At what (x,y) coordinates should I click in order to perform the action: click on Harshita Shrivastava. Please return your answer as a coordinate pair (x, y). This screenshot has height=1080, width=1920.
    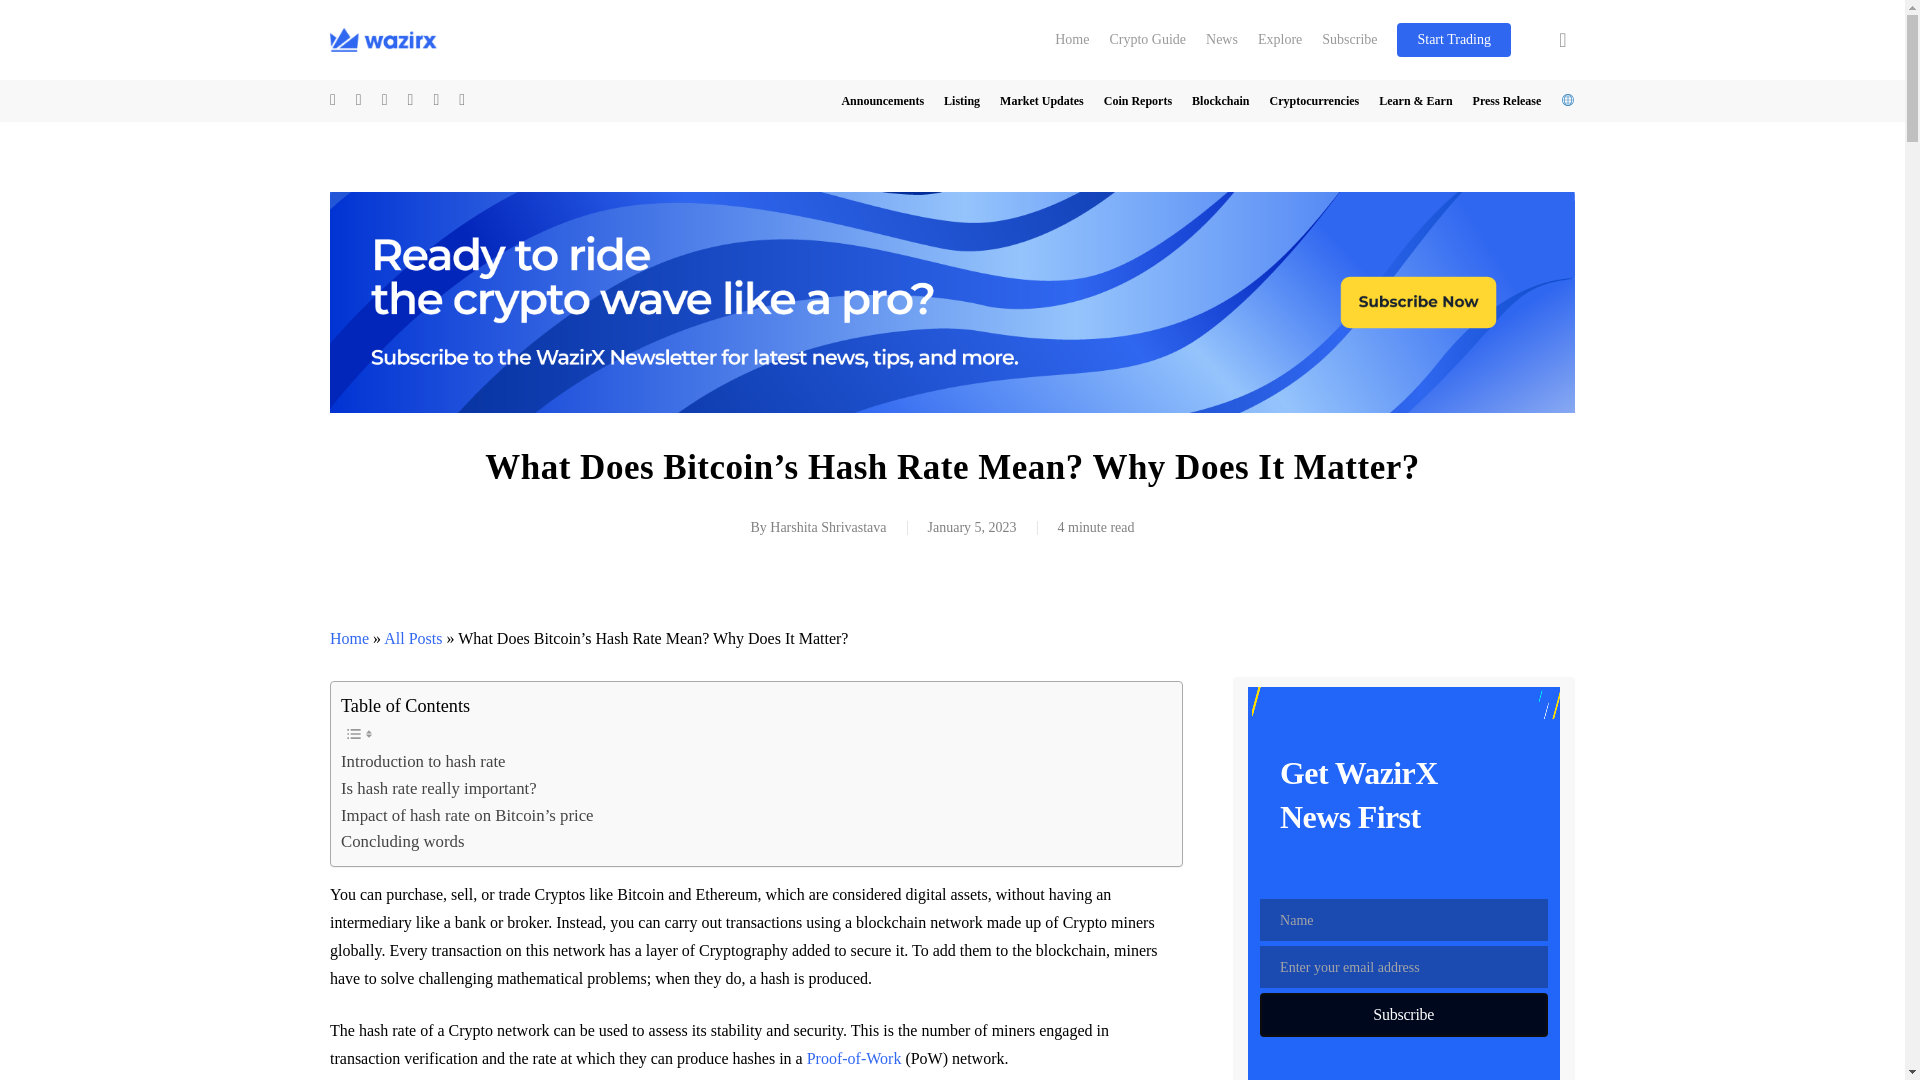
    Looking at the image, I should click on (827, 526).